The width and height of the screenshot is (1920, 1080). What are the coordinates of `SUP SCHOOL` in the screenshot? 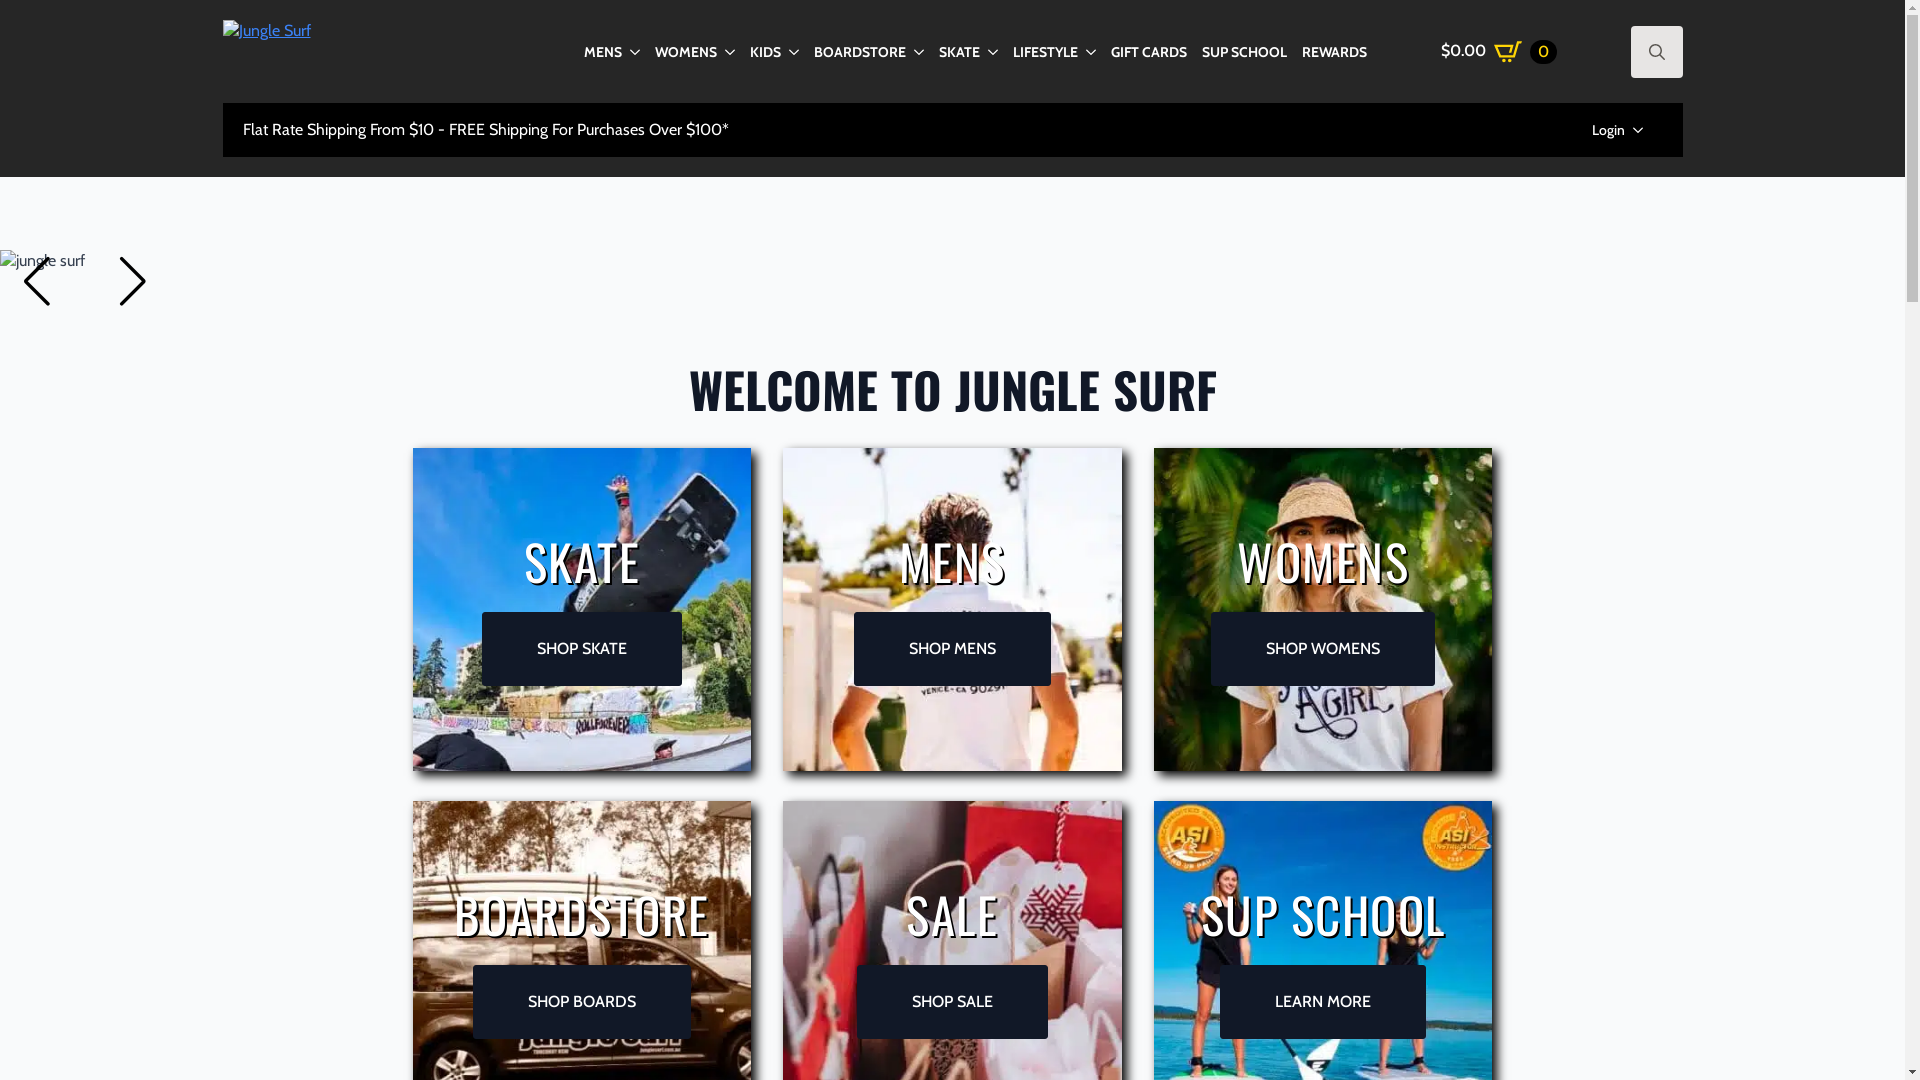 It's located at (1244, 51).